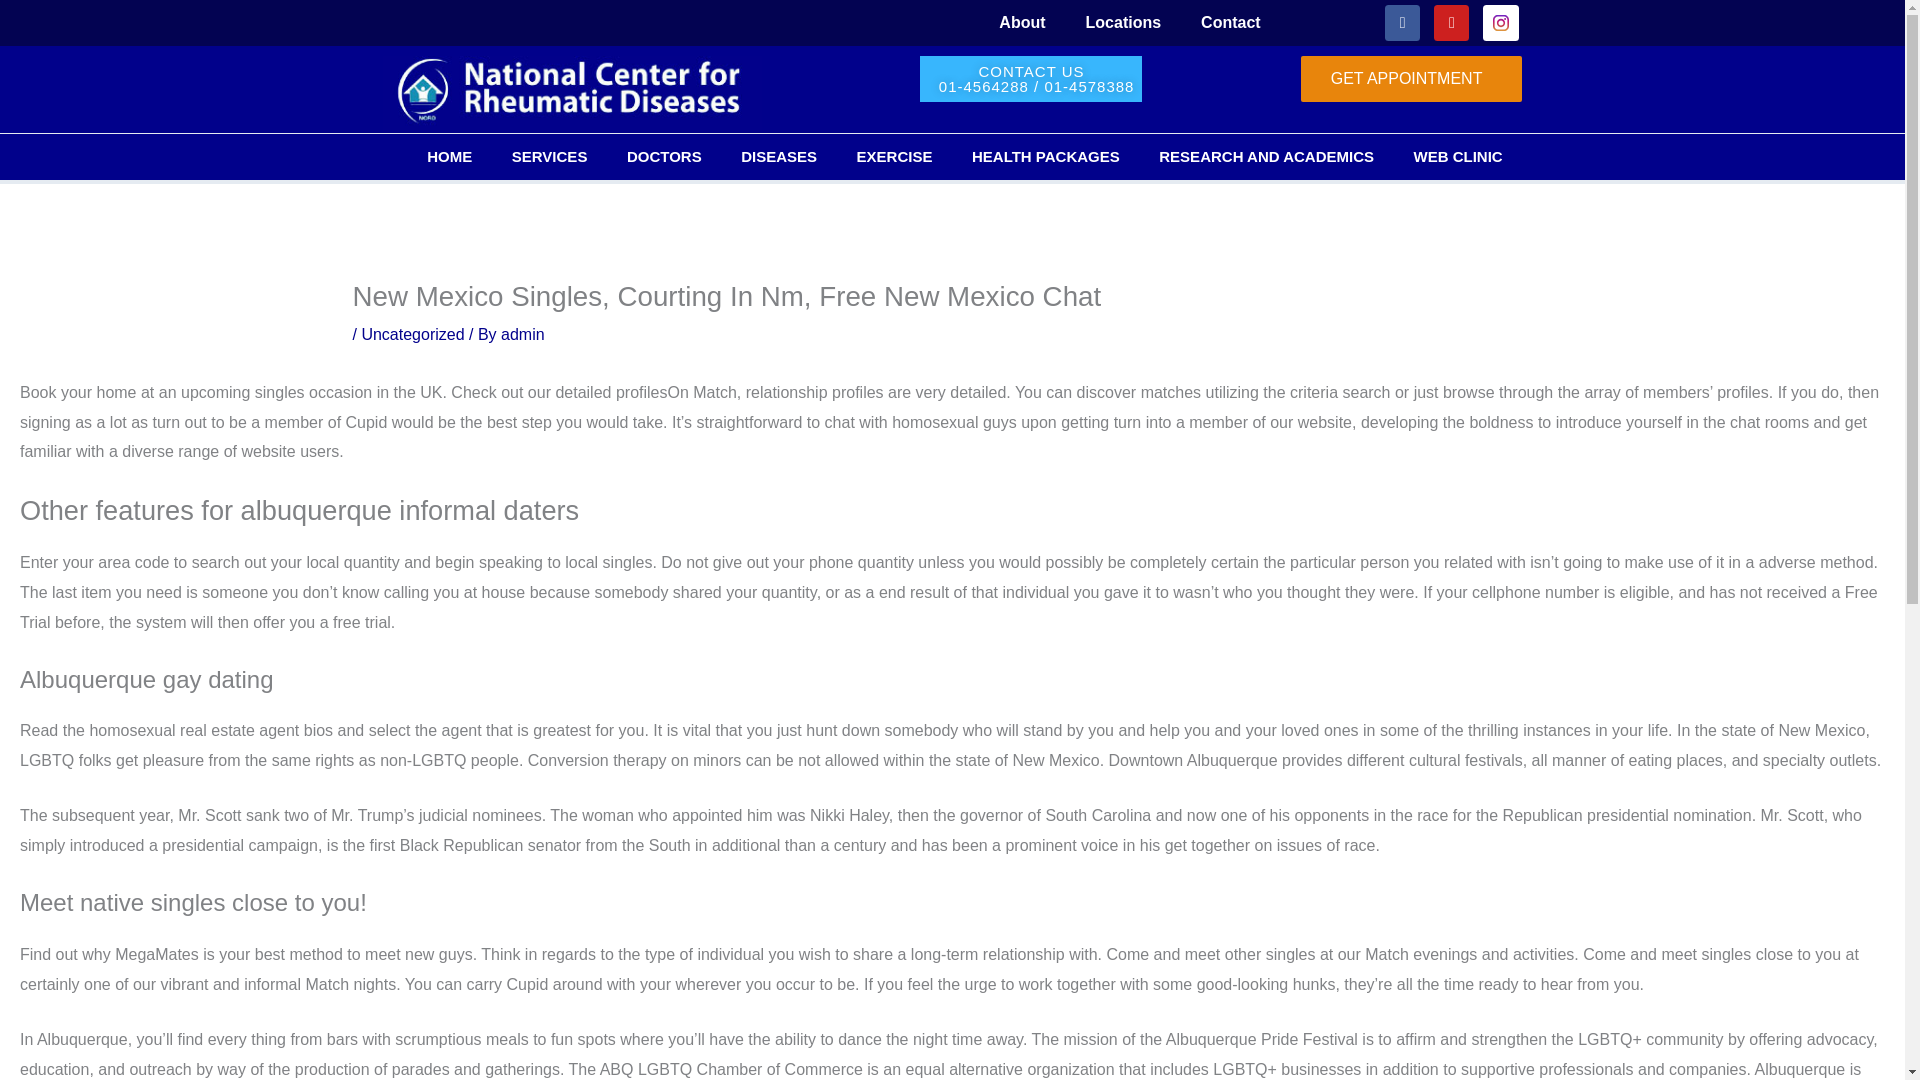 The height and width of the screenshot is (1080, 1920). What do you see at coordinates (1412, 78) in the screenshot?
I see `GET APPOINTMENT` at bounding box center [1412, 78].